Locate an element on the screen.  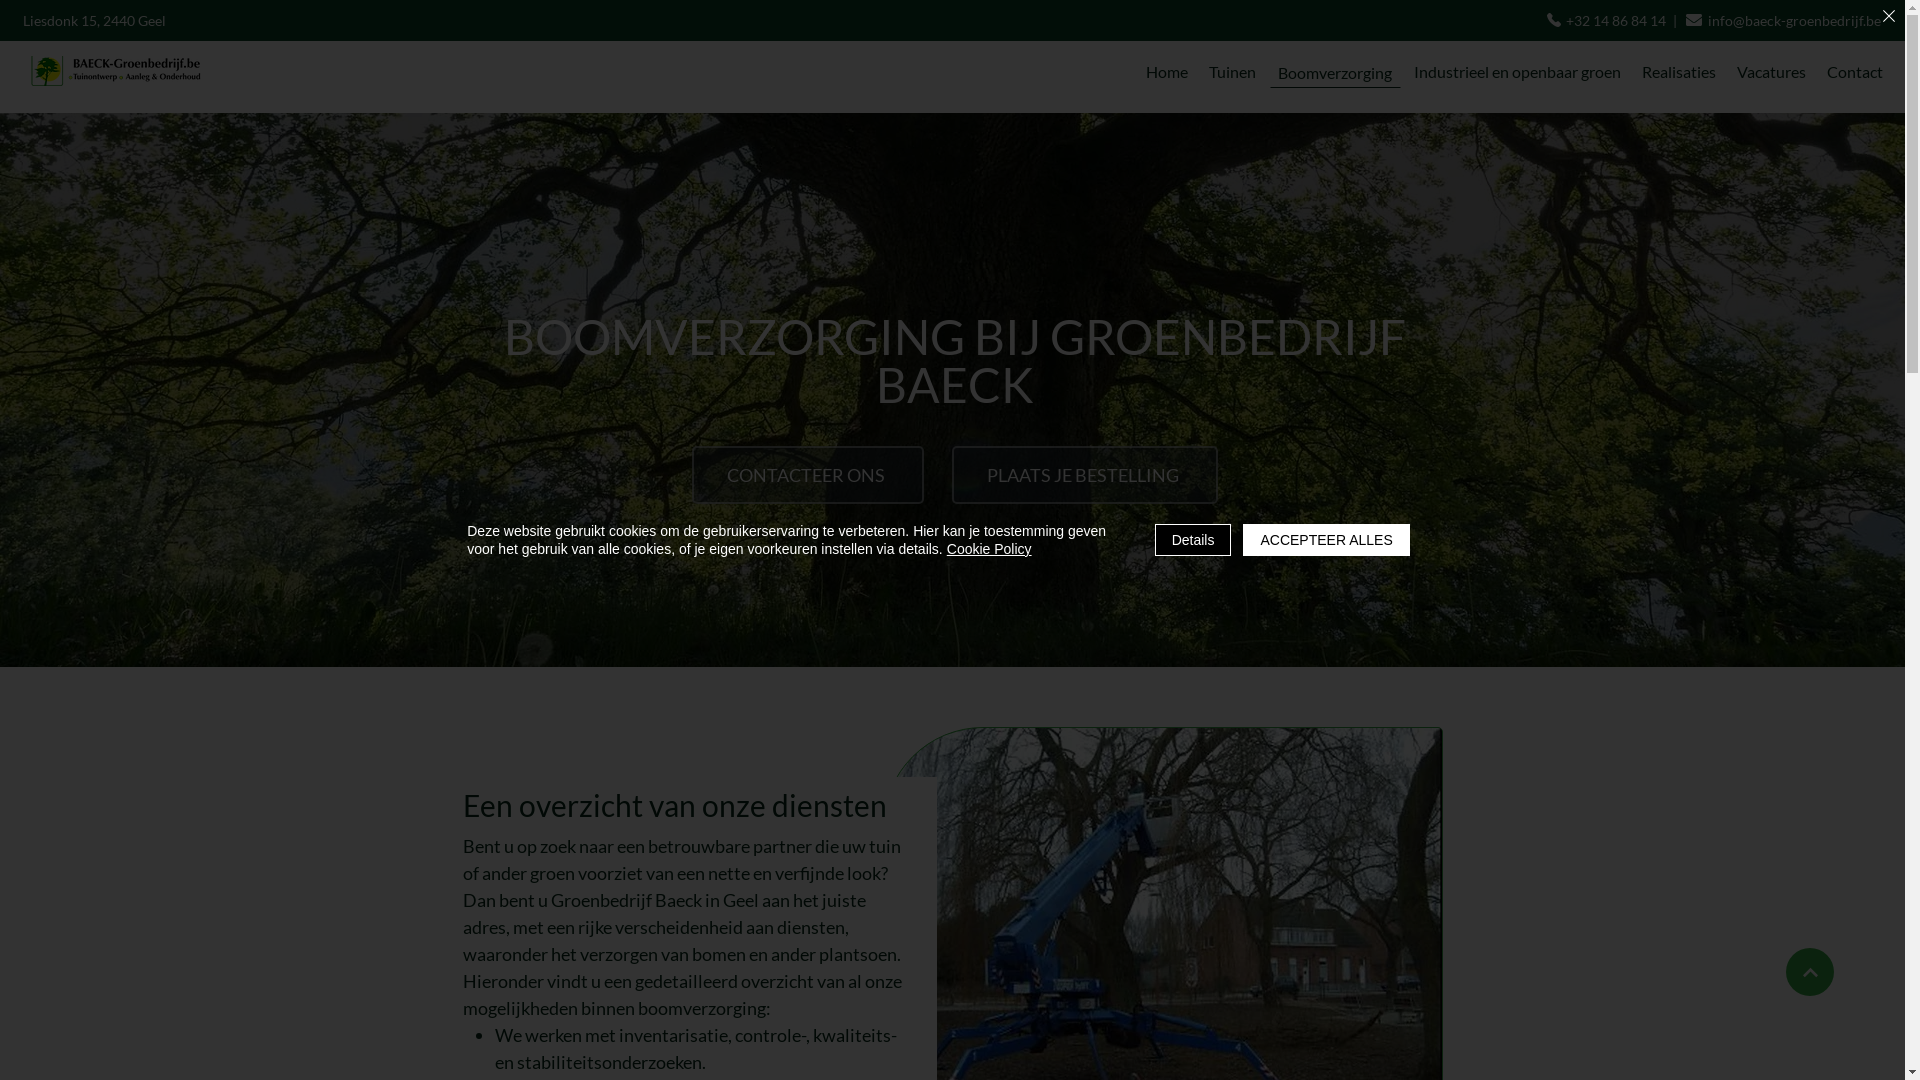
Details is located at coordinates (1194, 540).